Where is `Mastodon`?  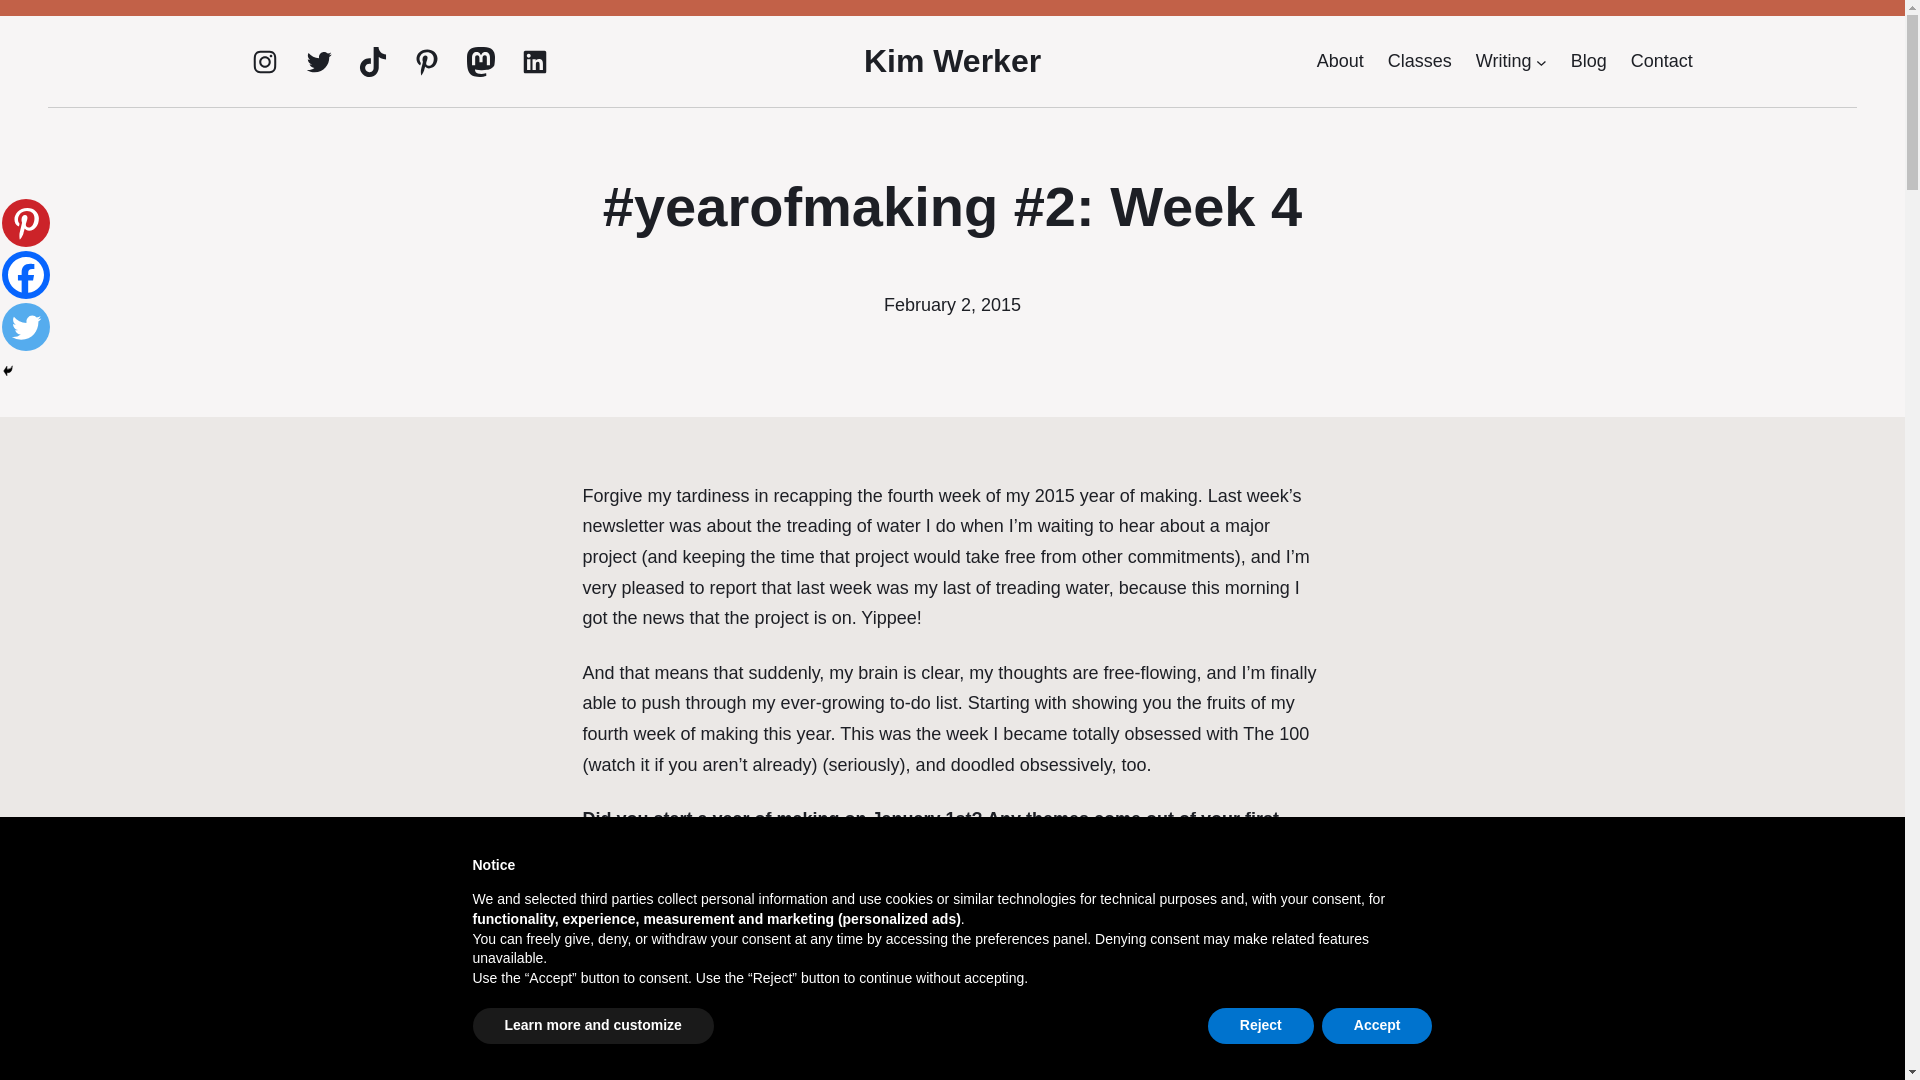 Mastodon is located at coordinates (480, 62).